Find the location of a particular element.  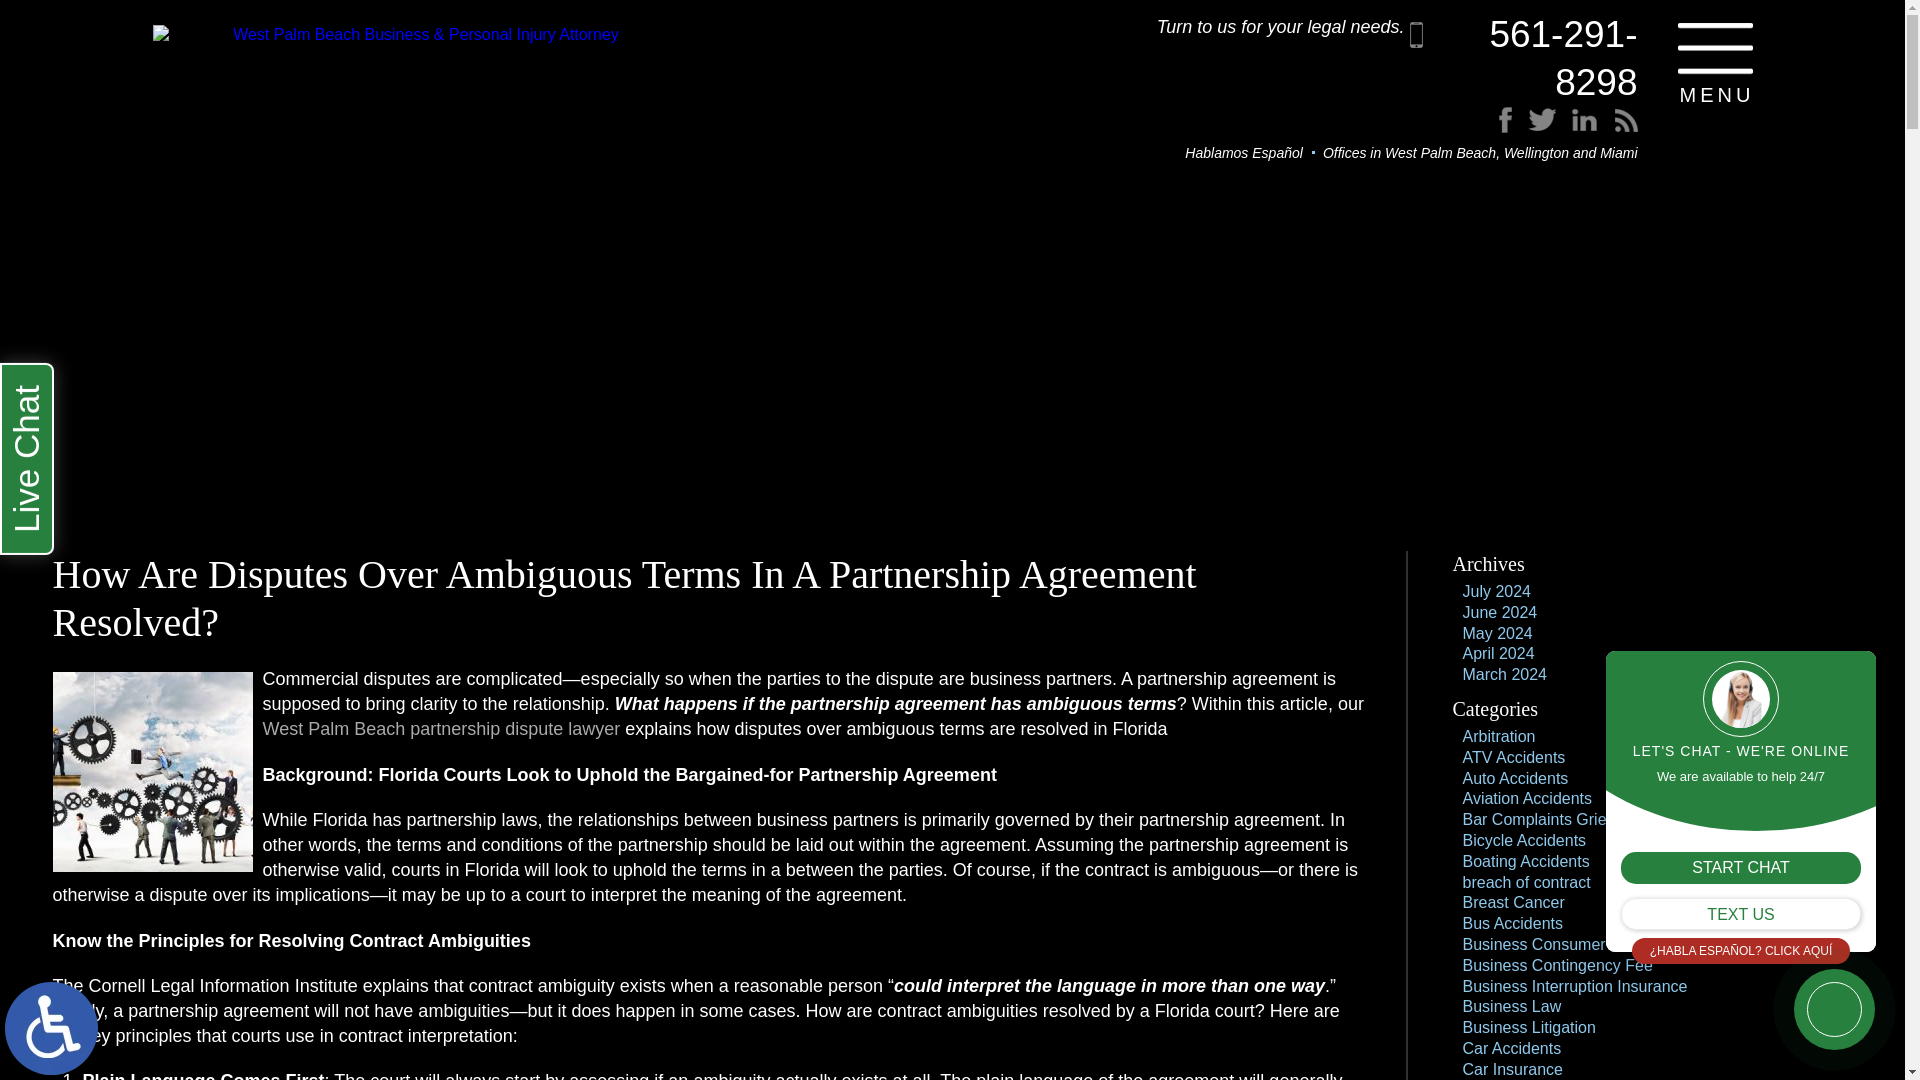

LinkedIn is located at coordinates (1574, 132).